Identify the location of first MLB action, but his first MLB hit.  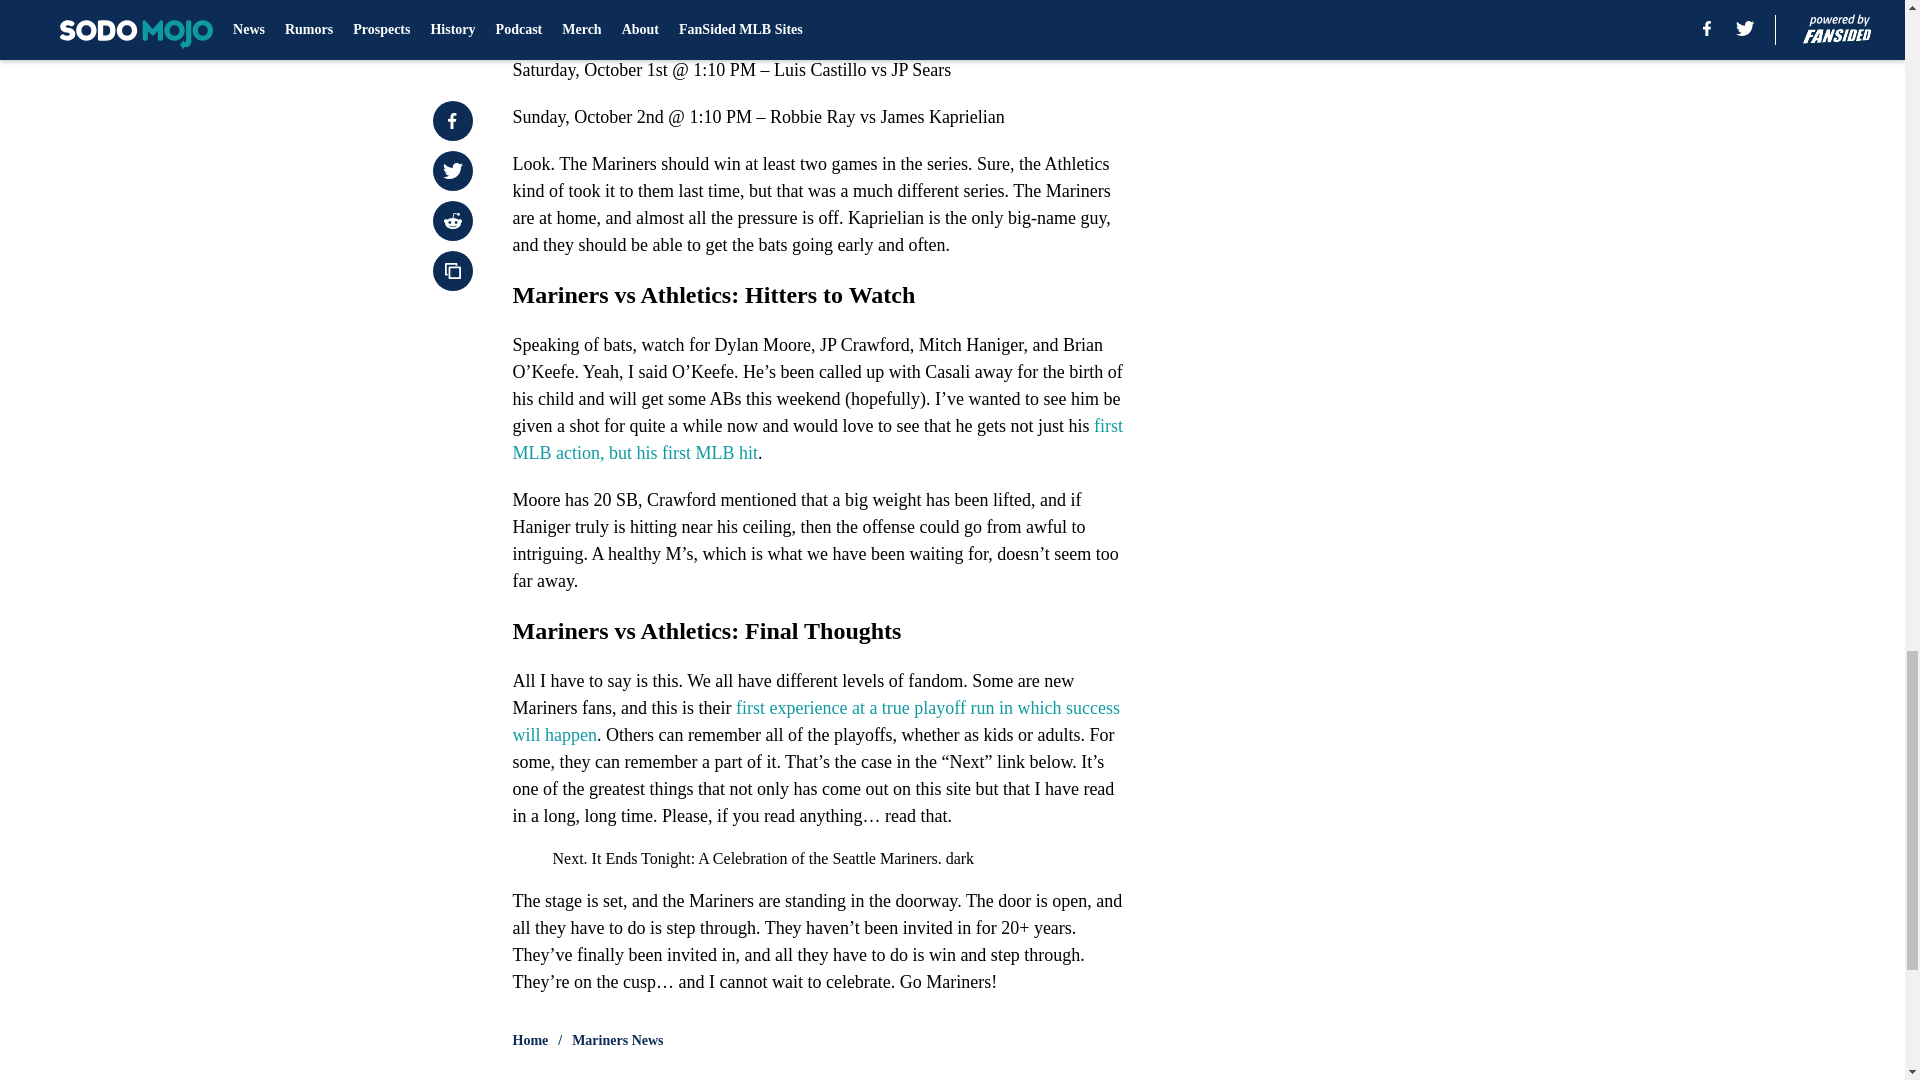
(816, 439).